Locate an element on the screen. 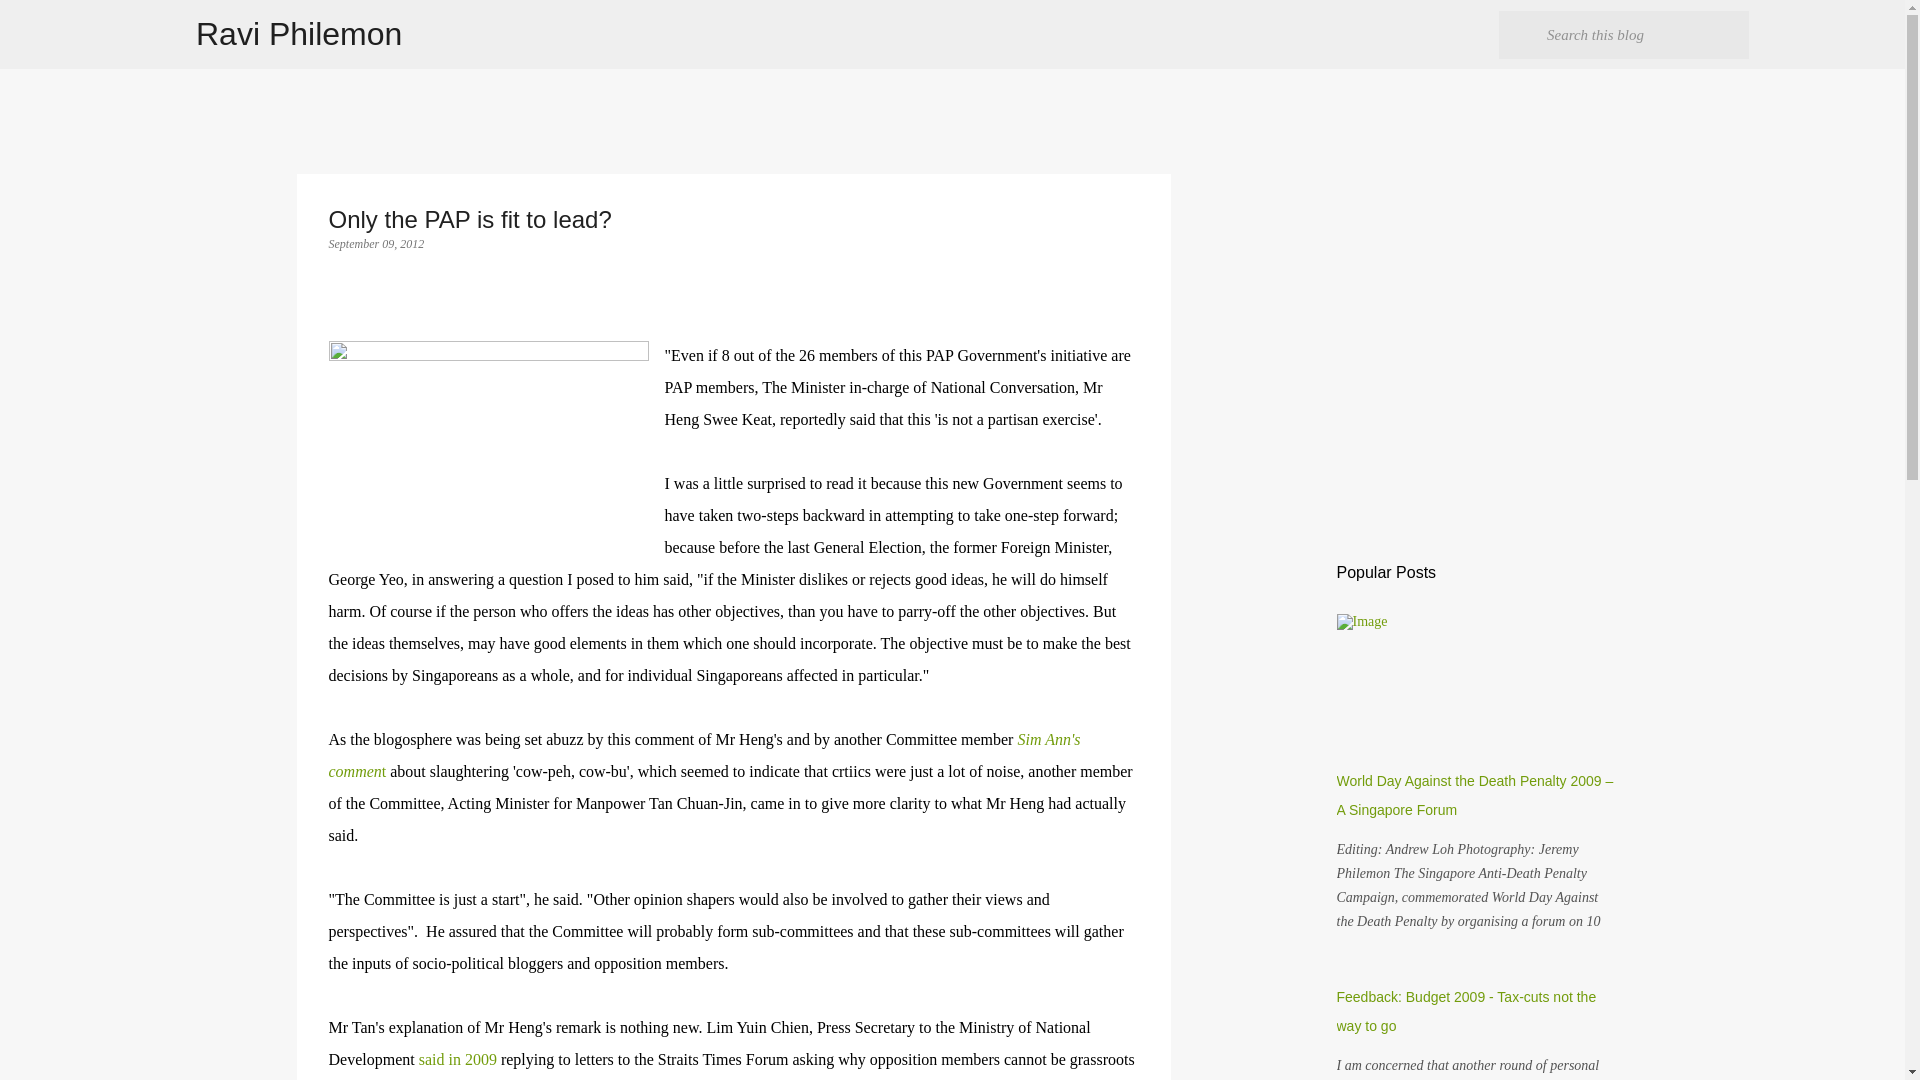 The width and height of the screenshot is (1920, 1080). Feedback: Budget 2009 - Tax-cuts not the way to go is located at coordinates (1466, 1011).